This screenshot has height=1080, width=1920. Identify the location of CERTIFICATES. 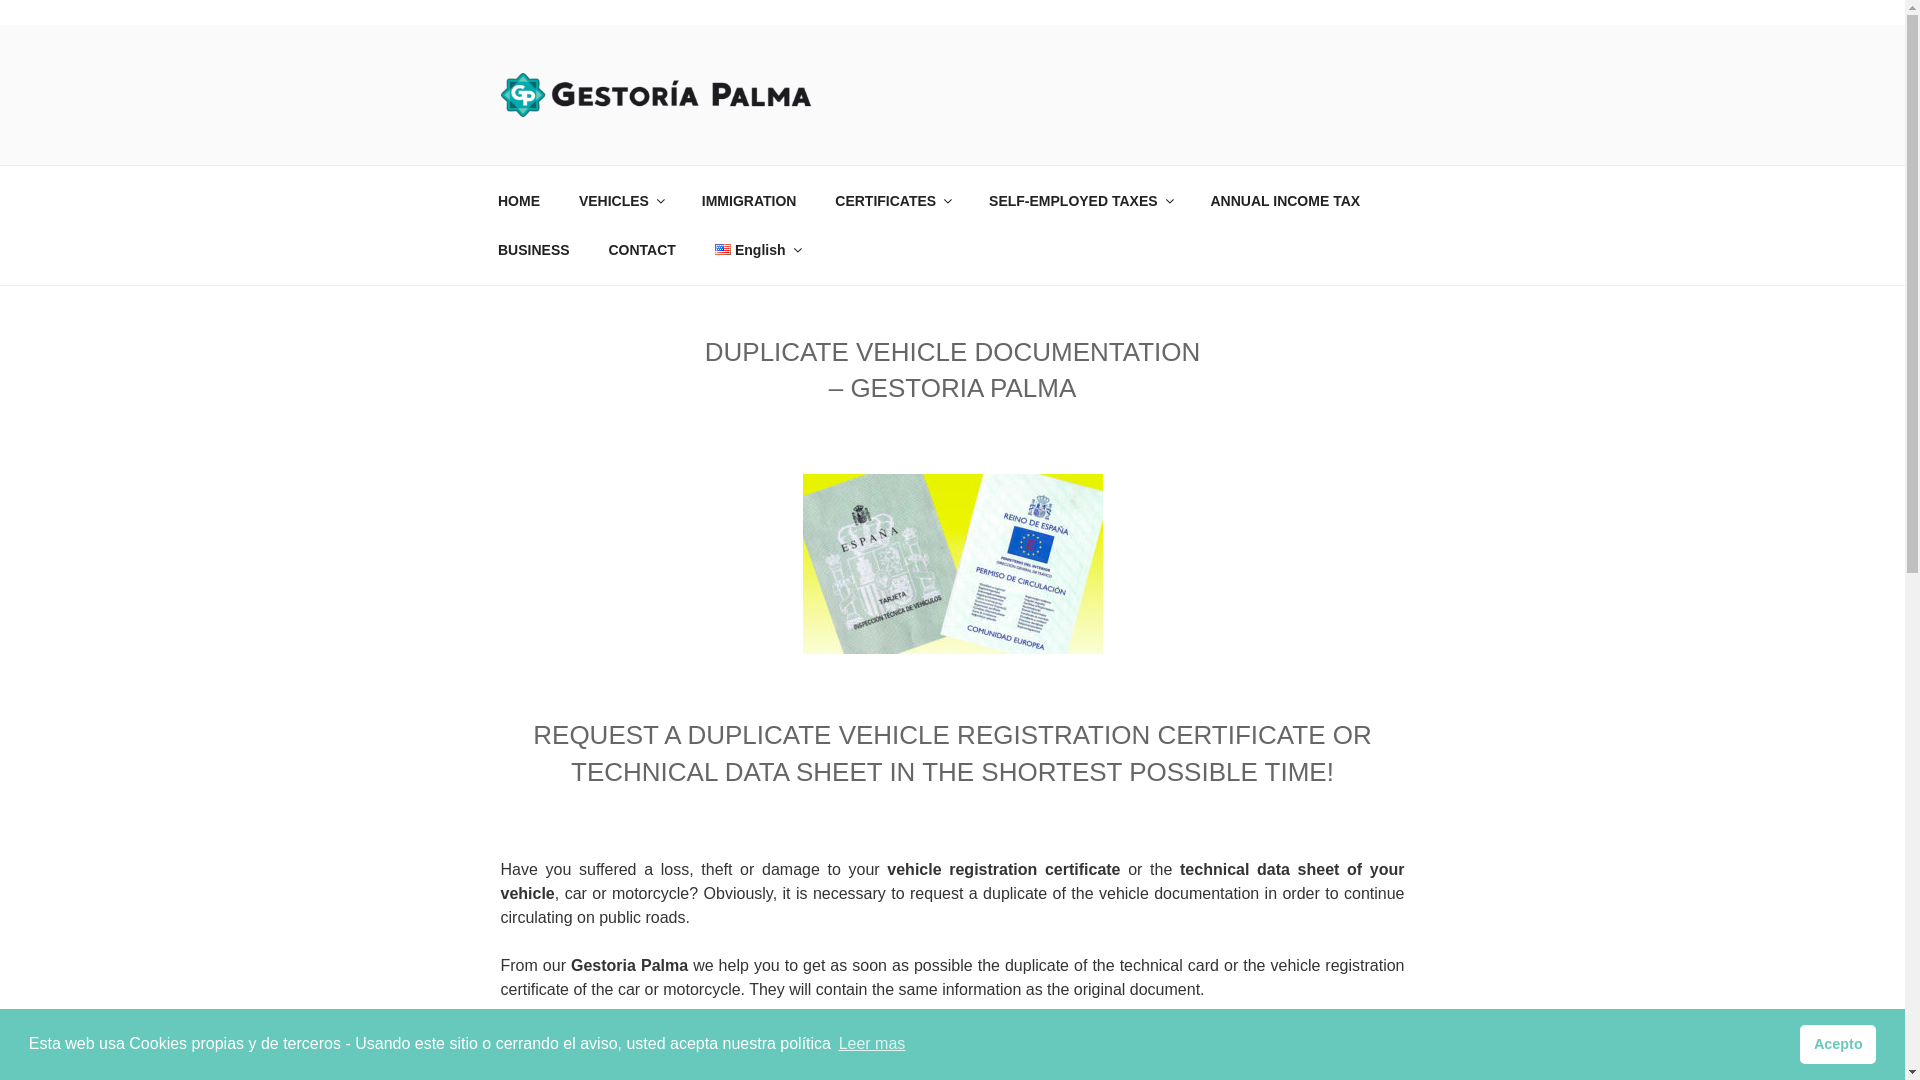
(892, 201).